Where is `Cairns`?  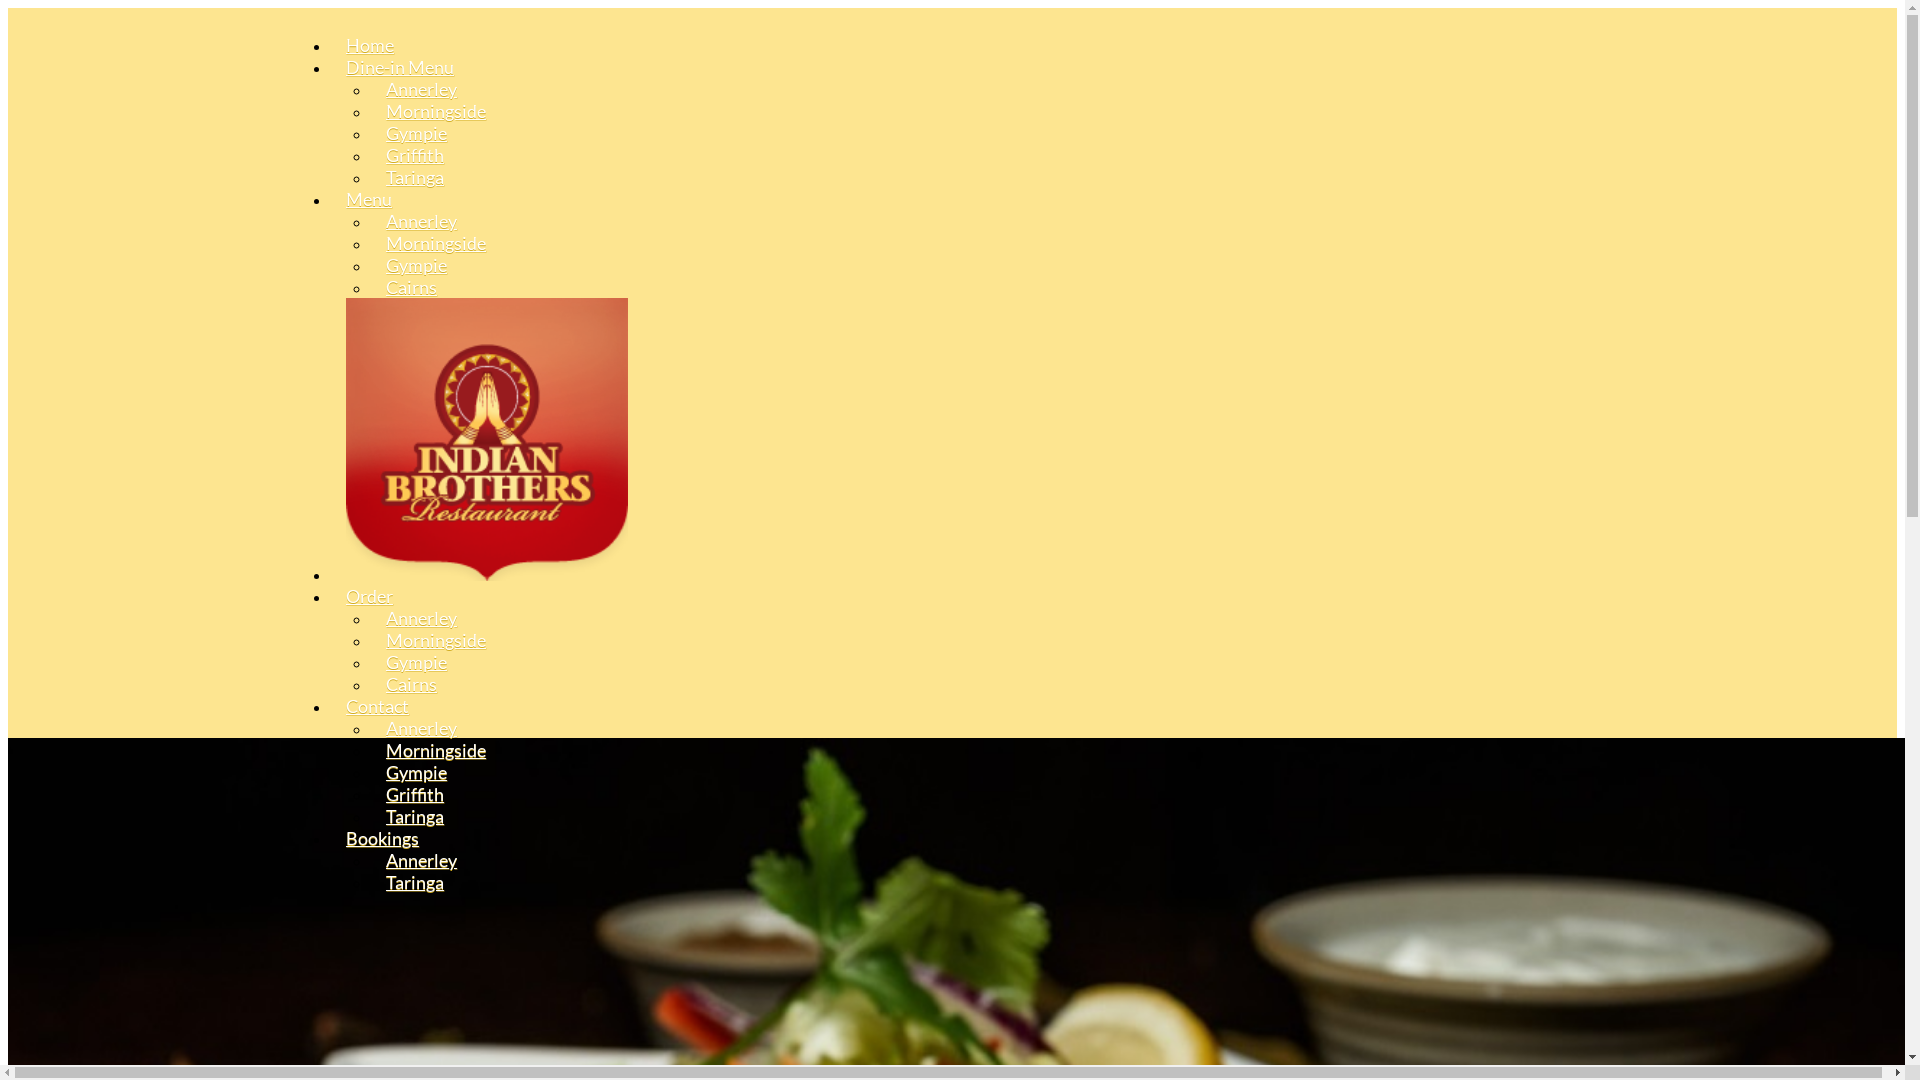
Cairns is located at coordinates (412, 684).